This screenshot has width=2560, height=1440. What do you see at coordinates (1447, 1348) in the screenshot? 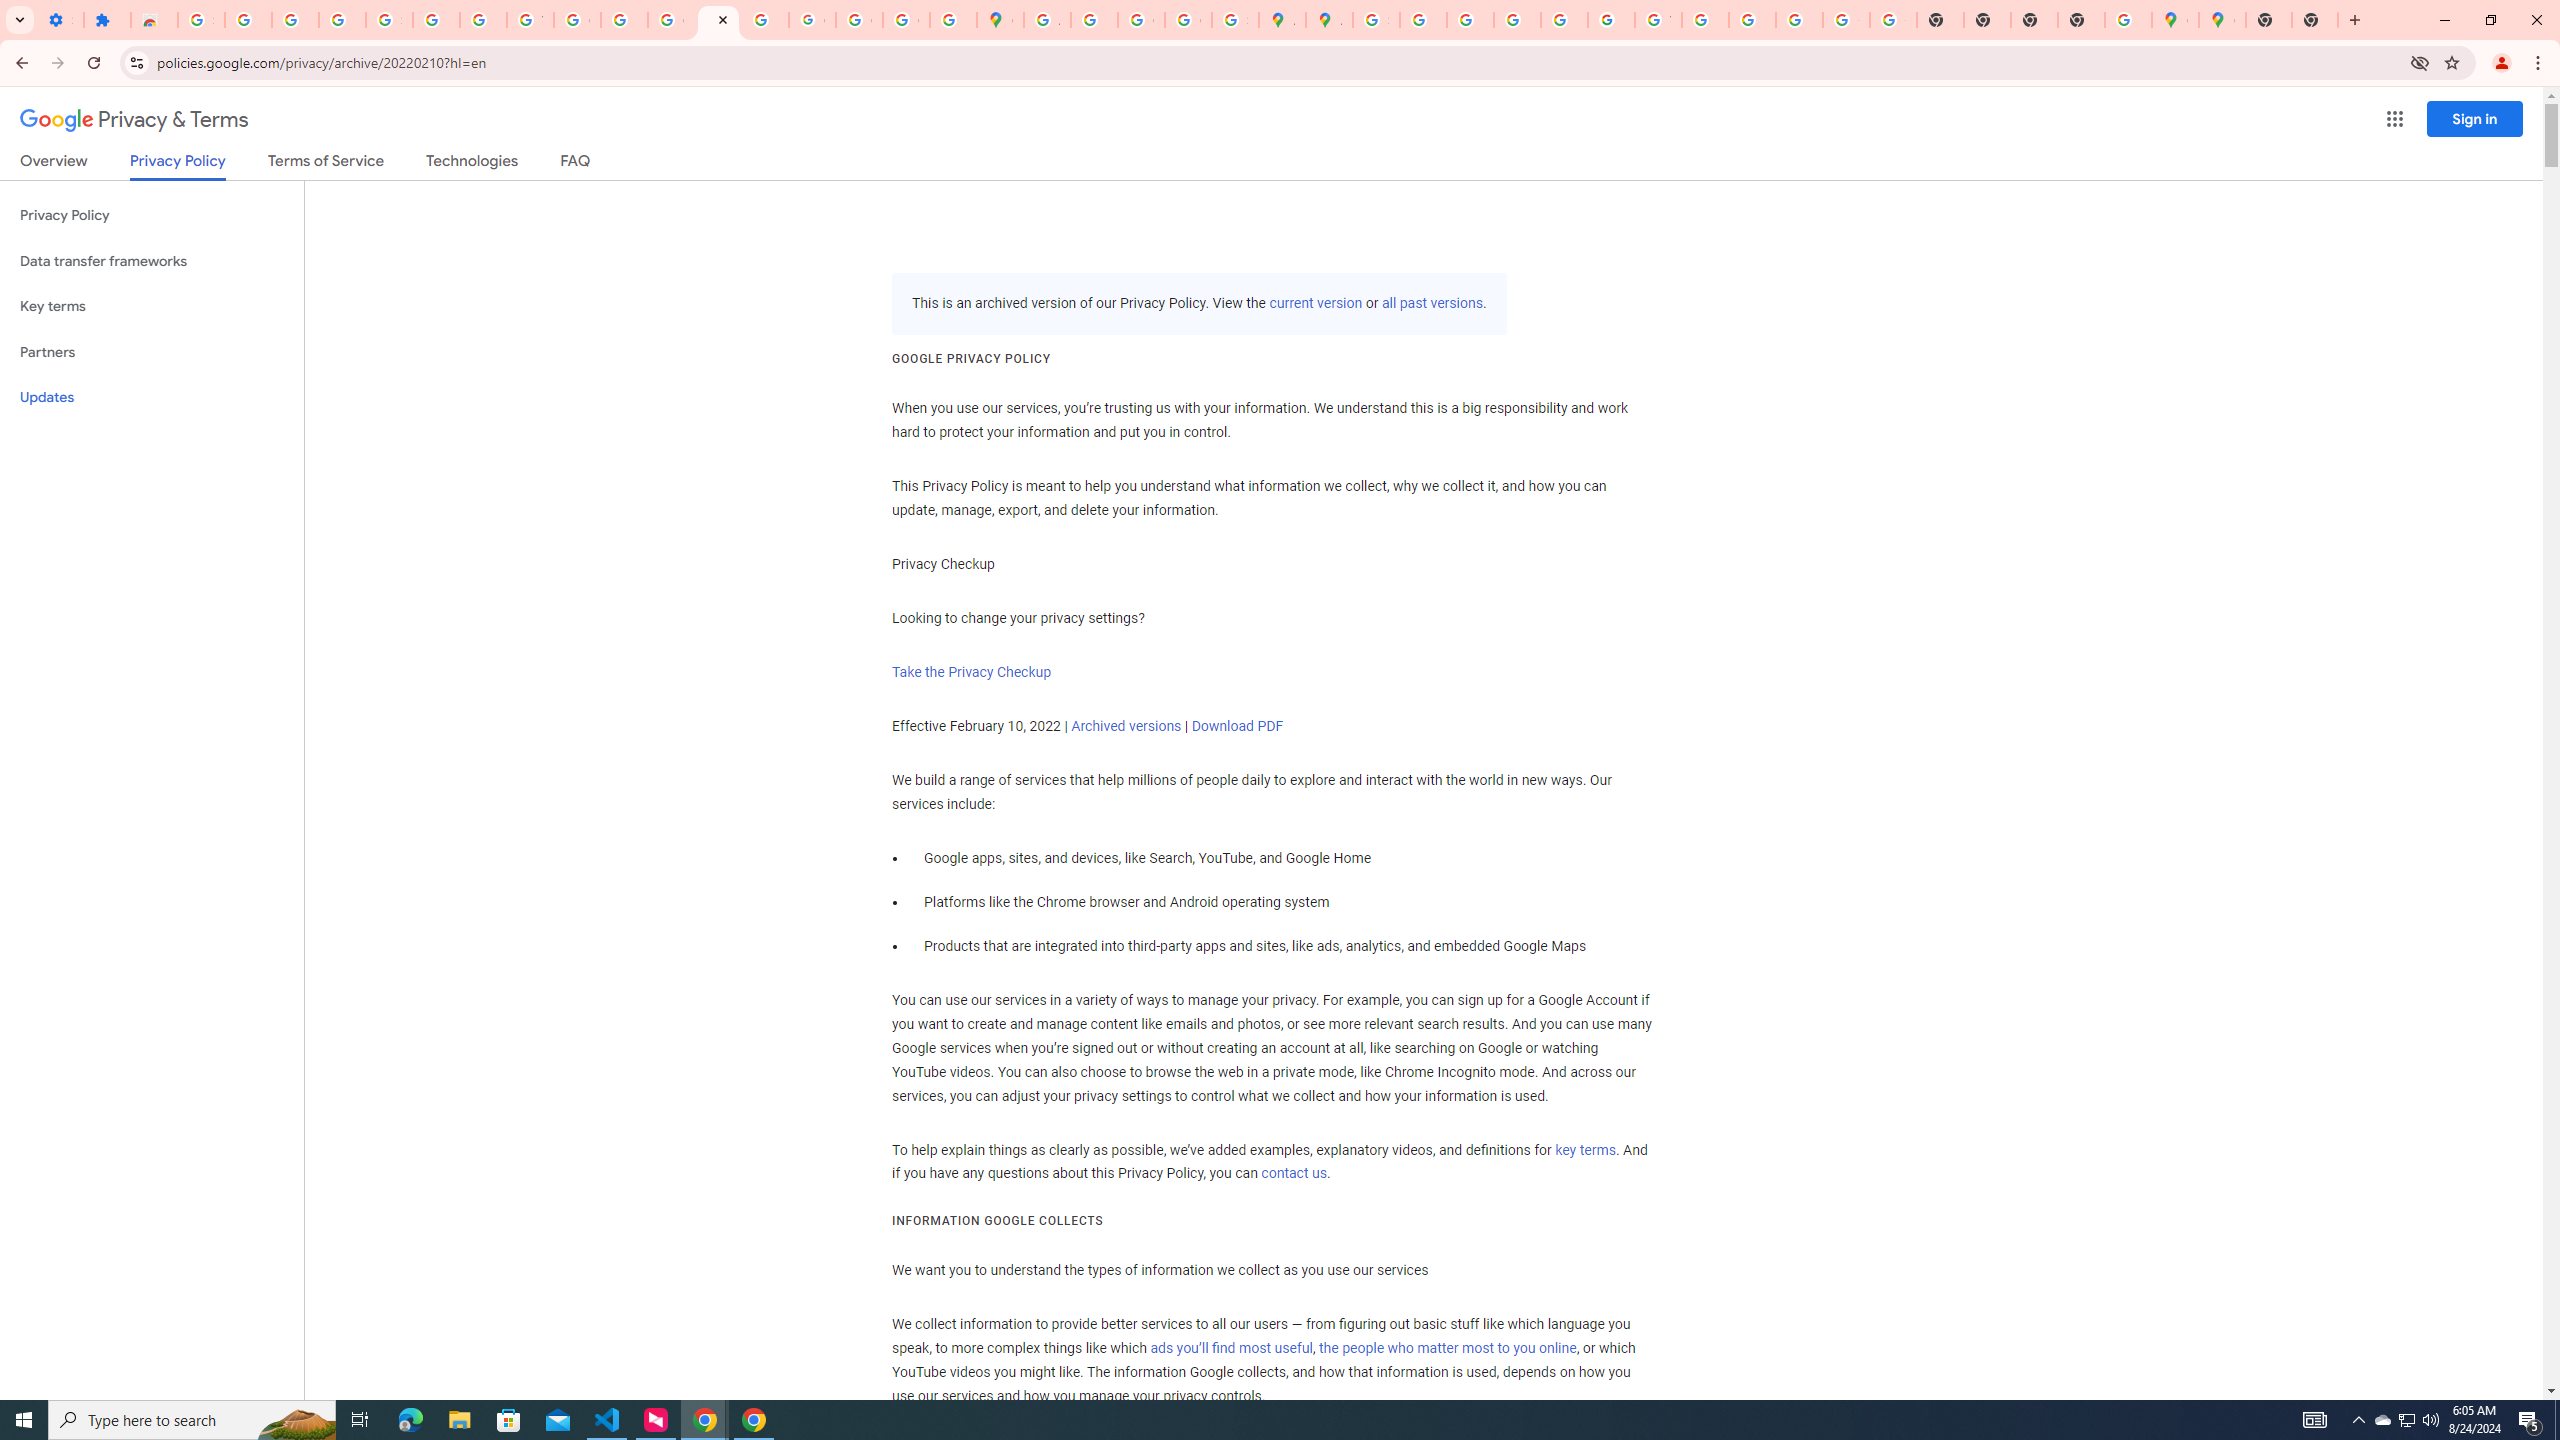
I see `the people who matter most to you online` at bounding box center [1447, 1348].